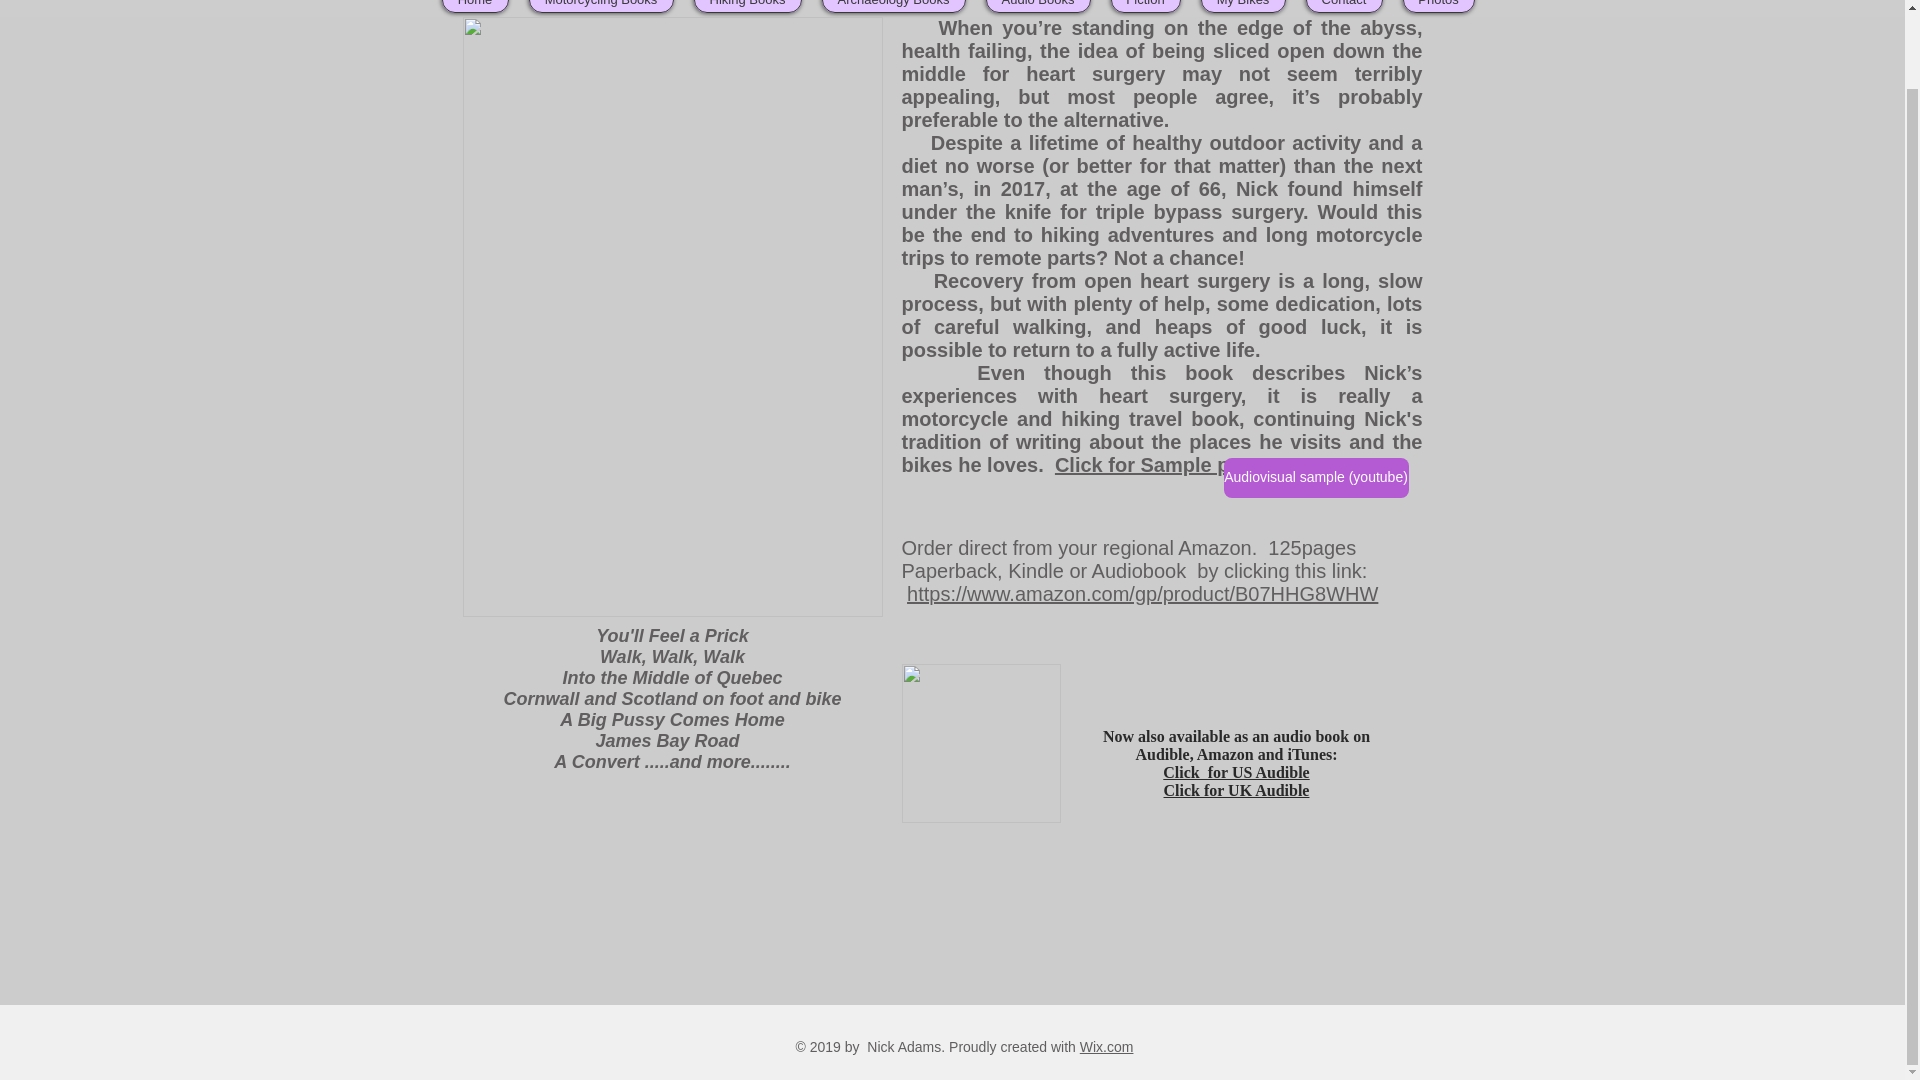 This screenshot has height=1080, width=1920. Describe the element at coordinates (748, 6) in the screenshot. I see `Hiking Books` at that location.